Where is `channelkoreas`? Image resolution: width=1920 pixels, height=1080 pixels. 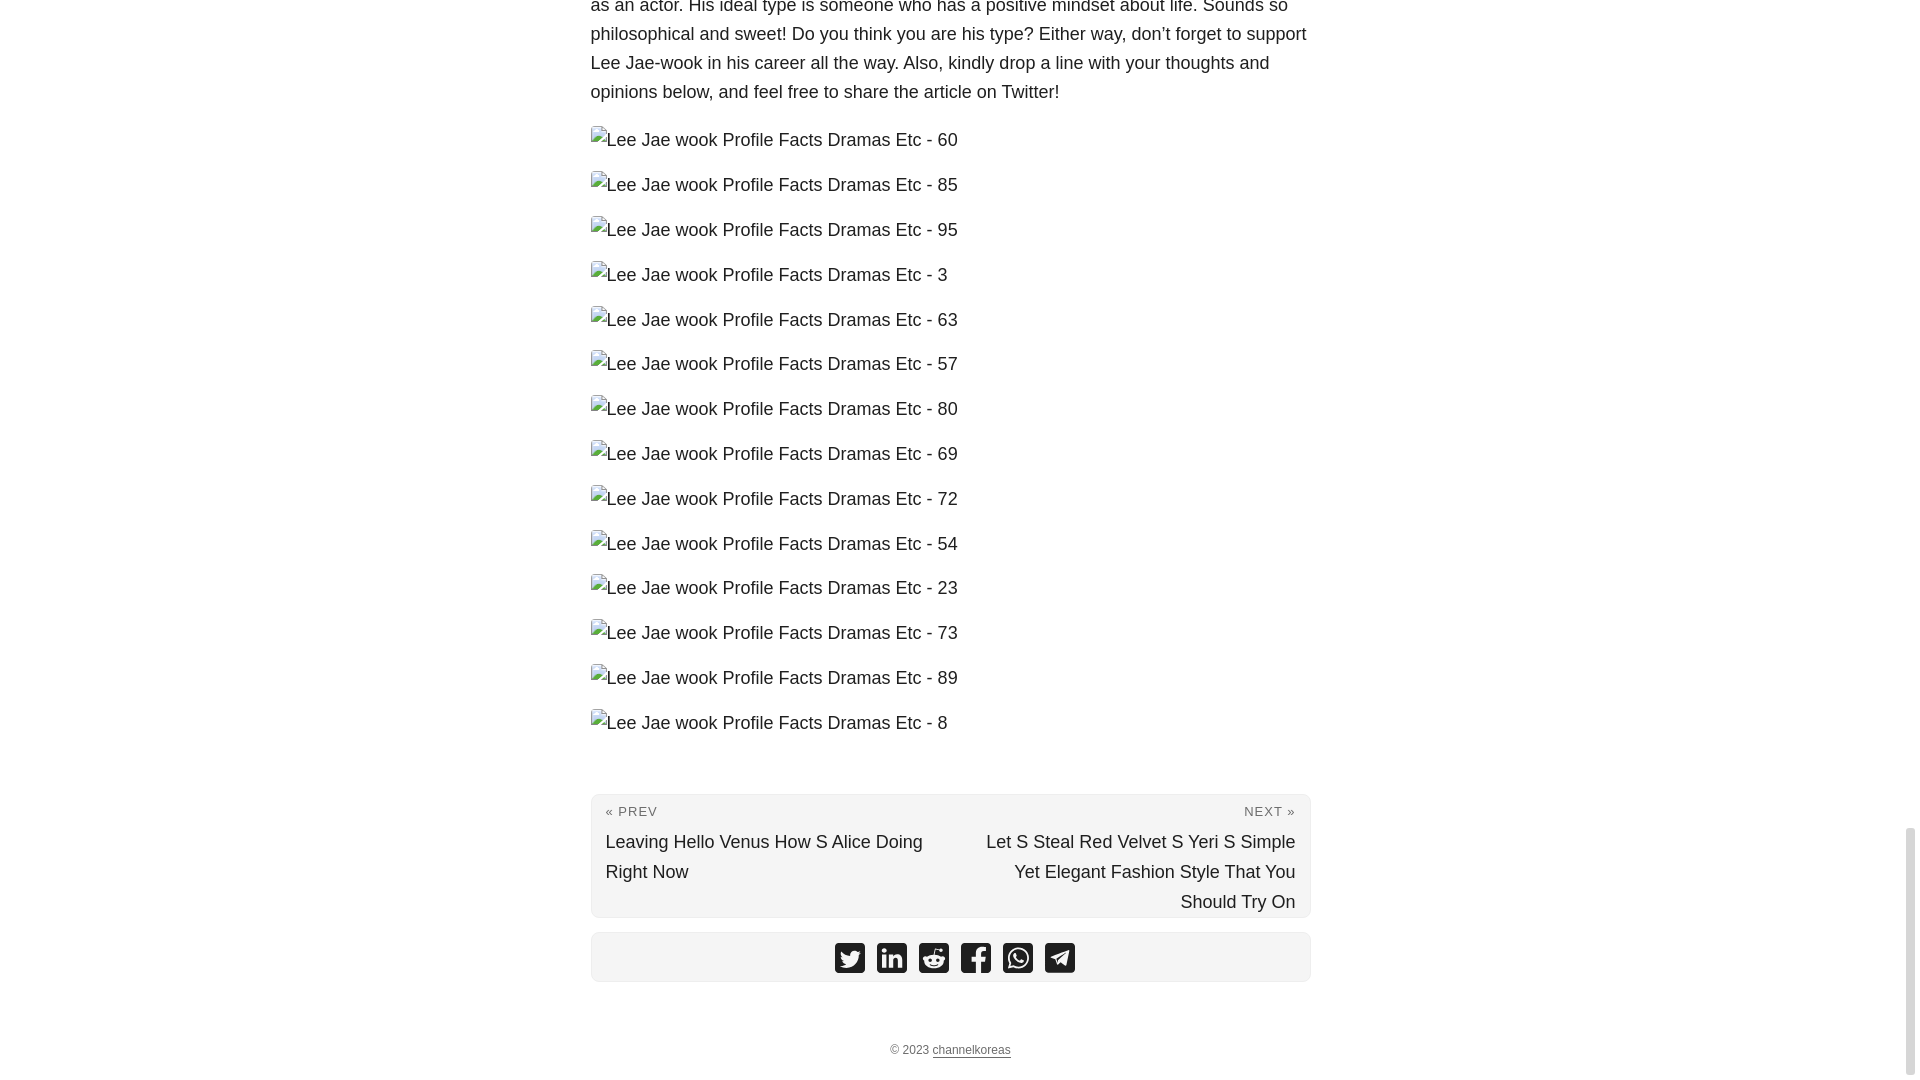 channelkoreas is located at coordinates (972, 1050).